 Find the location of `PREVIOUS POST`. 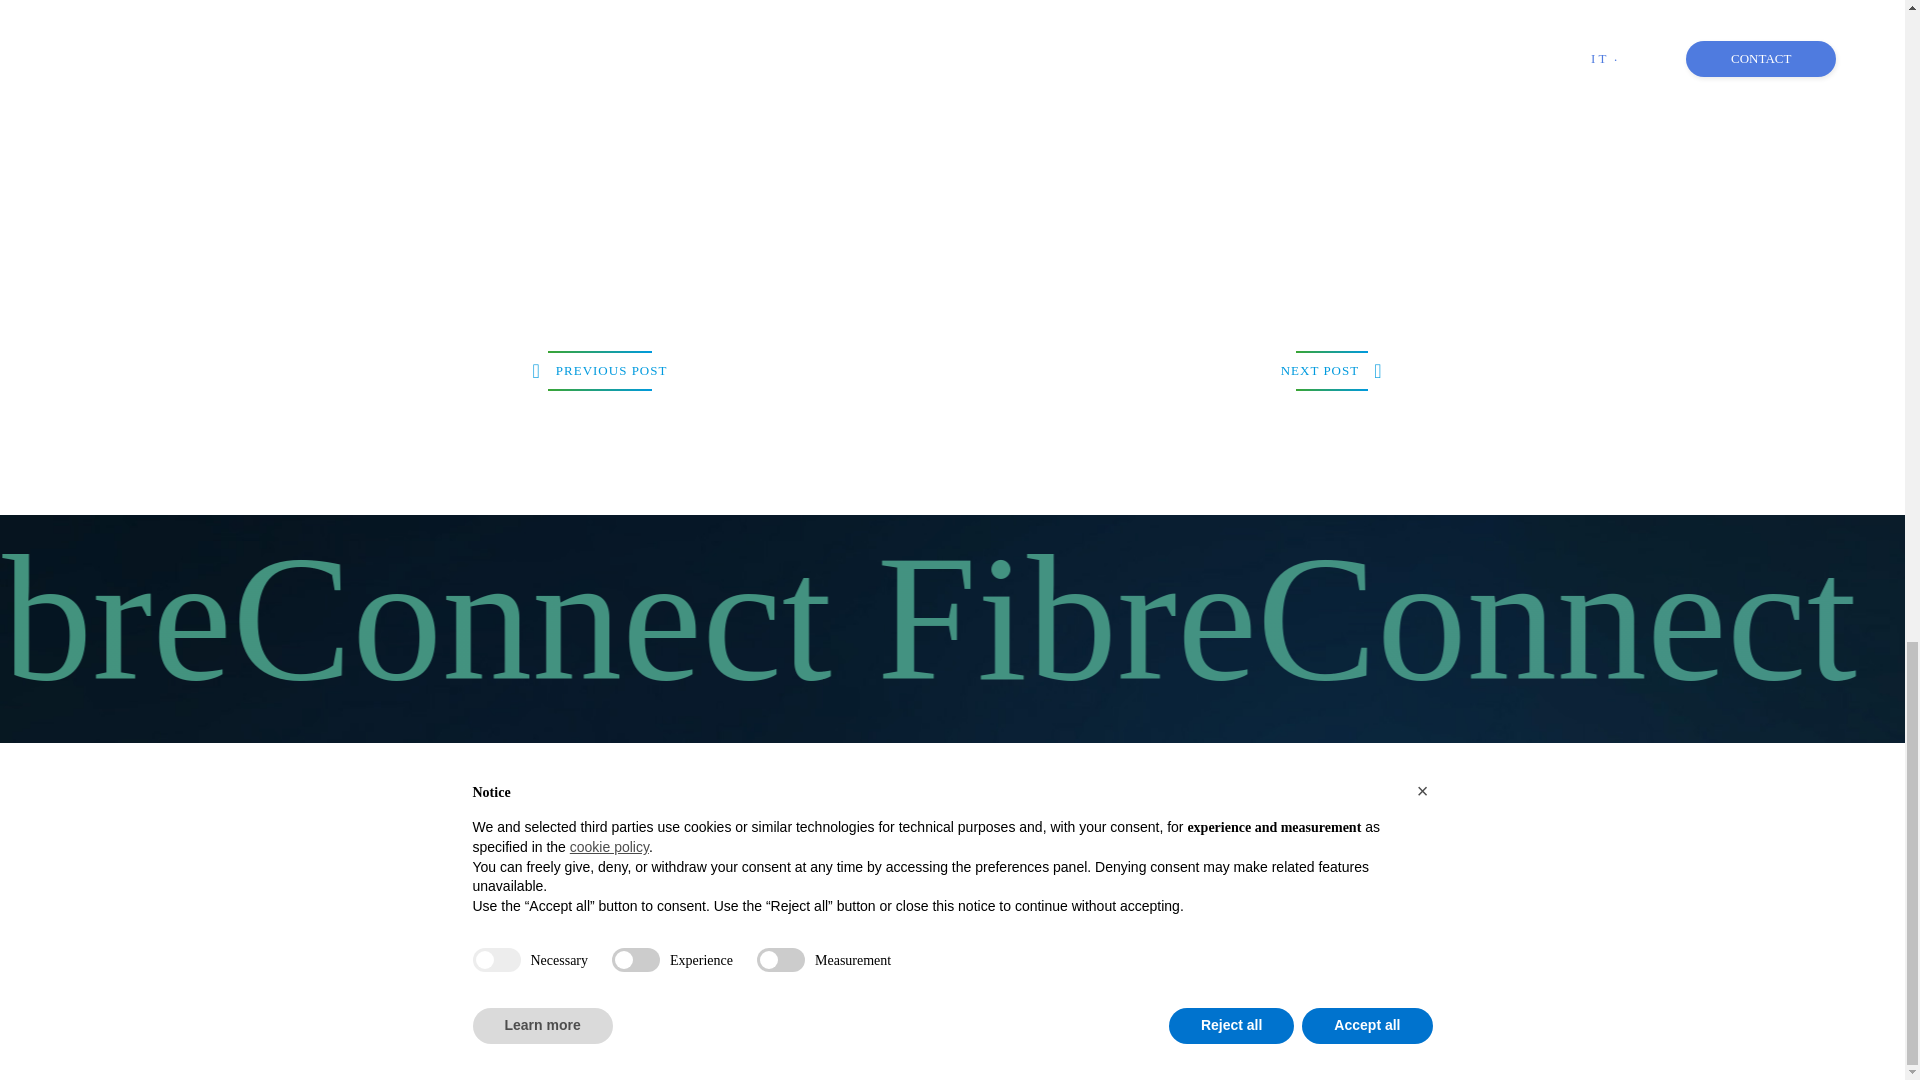

PREVIOUS POST is located at coordinates (600, 370).